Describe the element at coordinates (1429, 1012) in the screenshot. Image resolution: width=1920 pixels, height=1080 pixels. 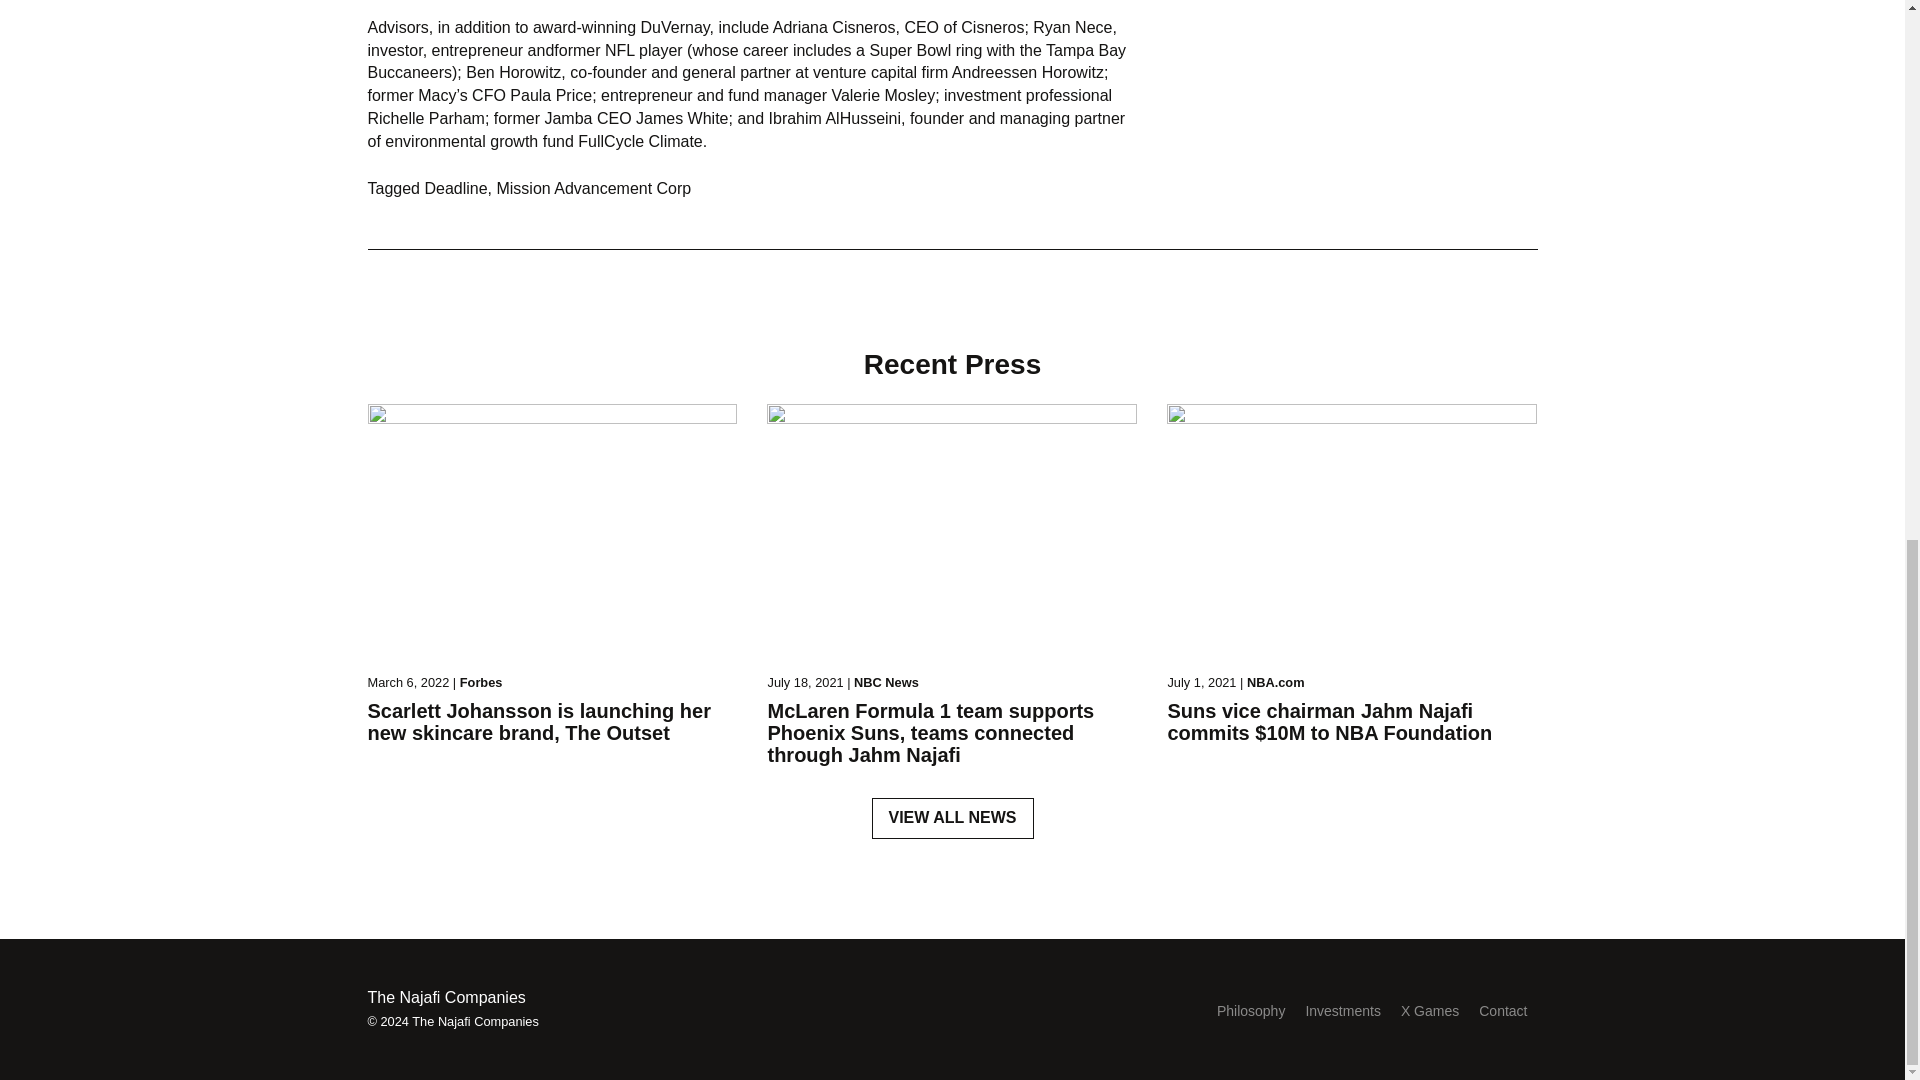
I see `X Games` at that location.